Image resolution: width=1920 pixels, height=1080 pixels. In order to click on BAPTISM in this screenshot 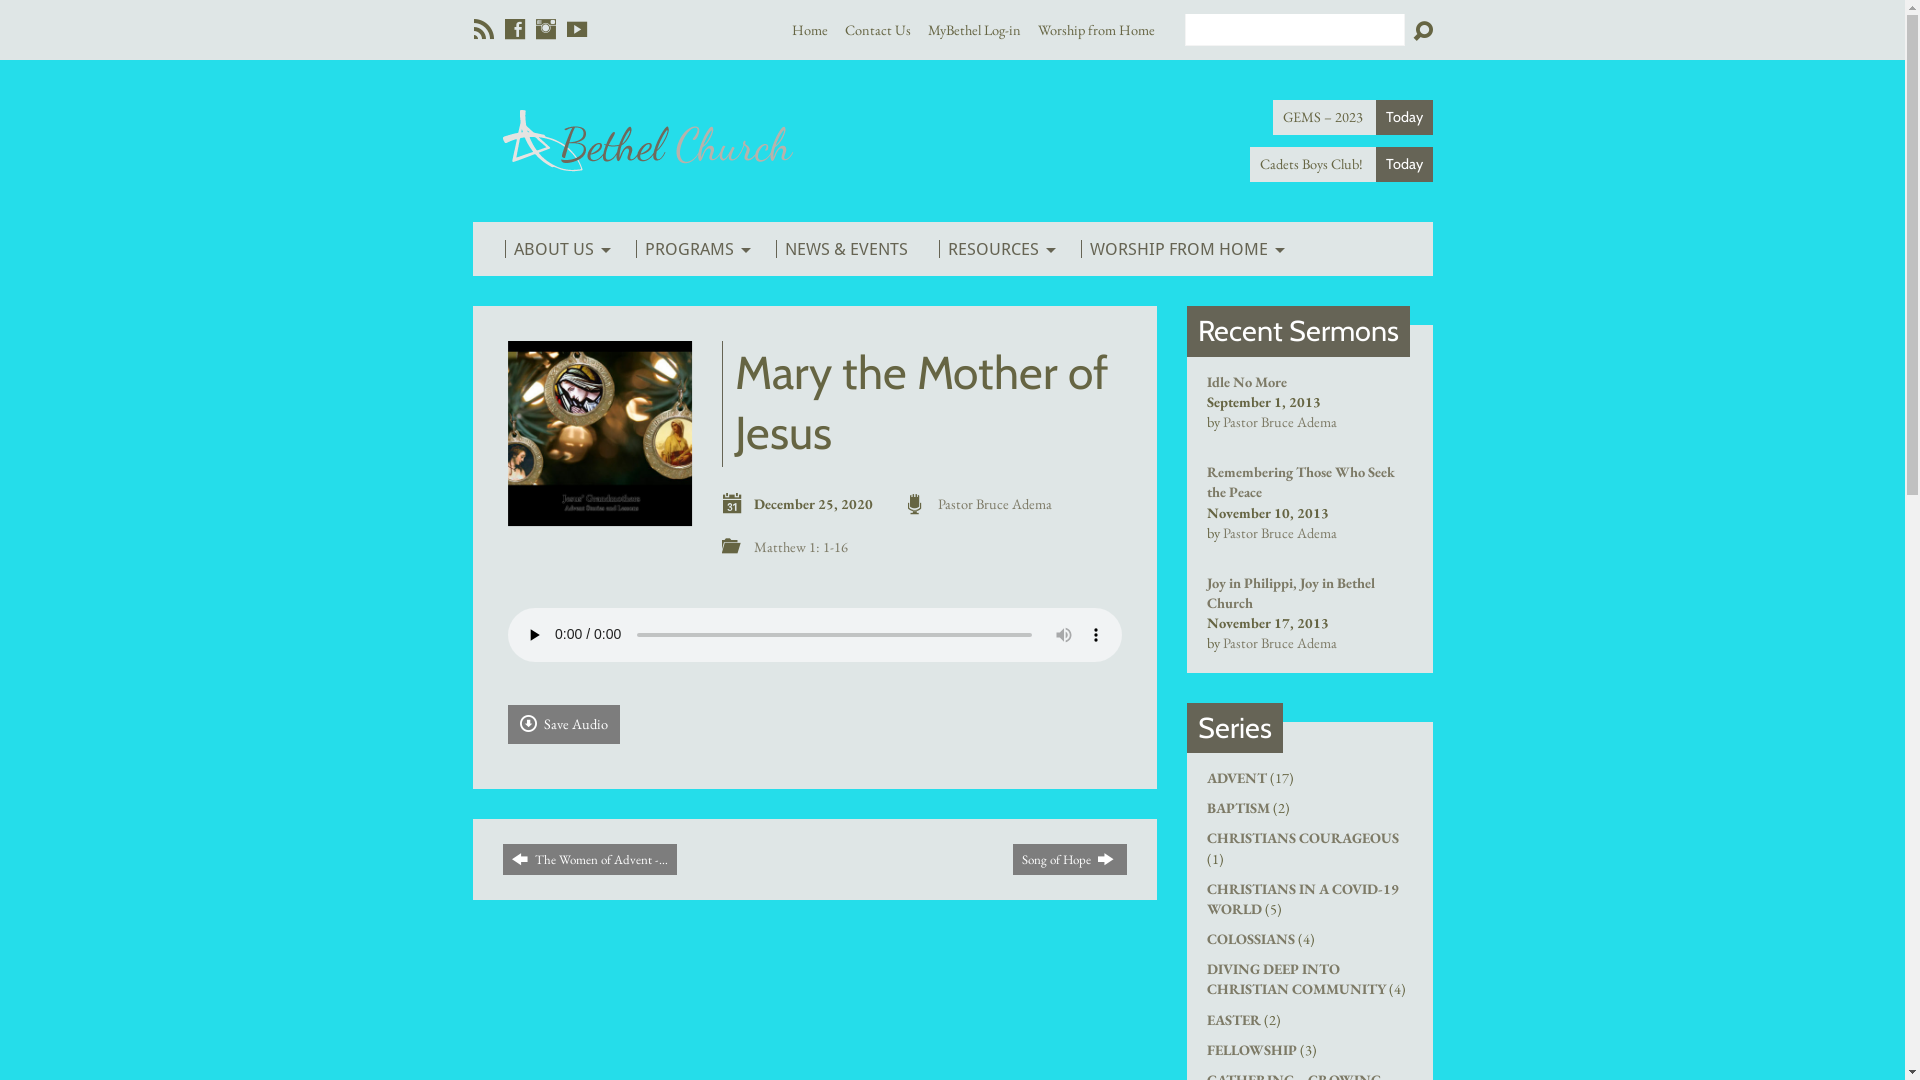, I will do `click(1238, 808)`.